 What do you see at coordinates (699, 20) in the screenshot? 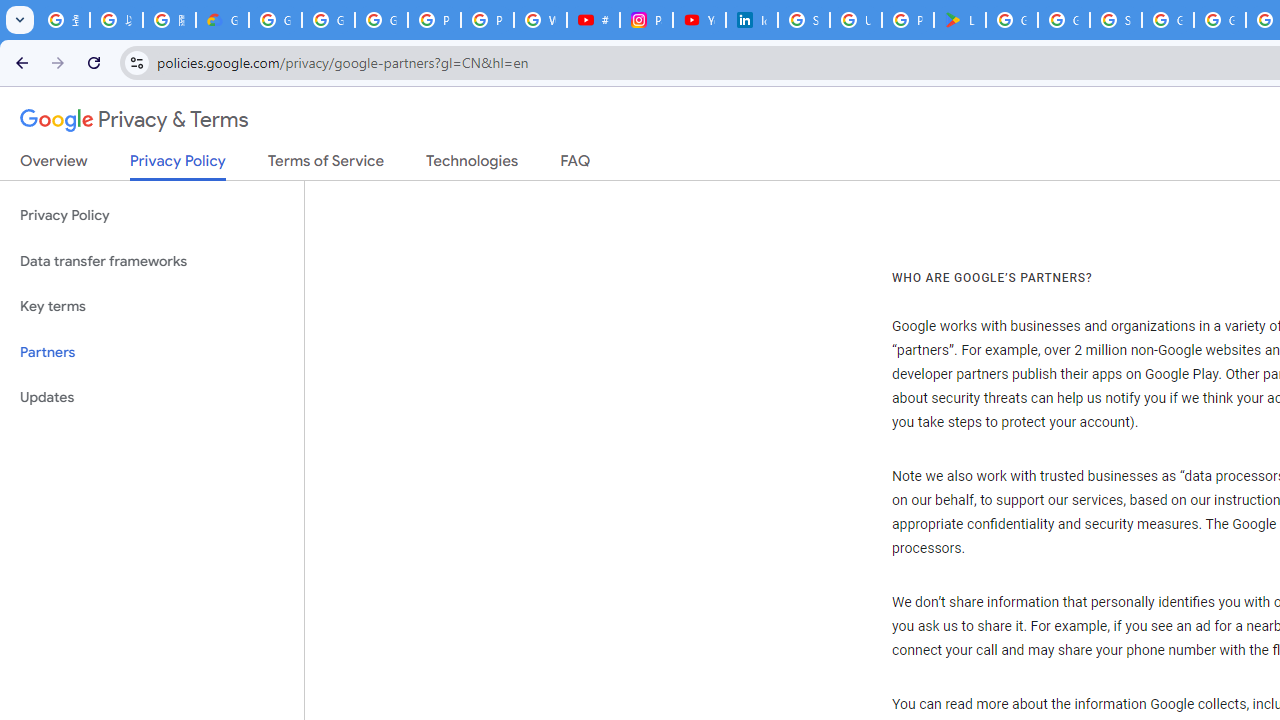
I see `YouTube Culture & Trends - On The Rise: Handcam Videos` at bounding box center [699, 20].